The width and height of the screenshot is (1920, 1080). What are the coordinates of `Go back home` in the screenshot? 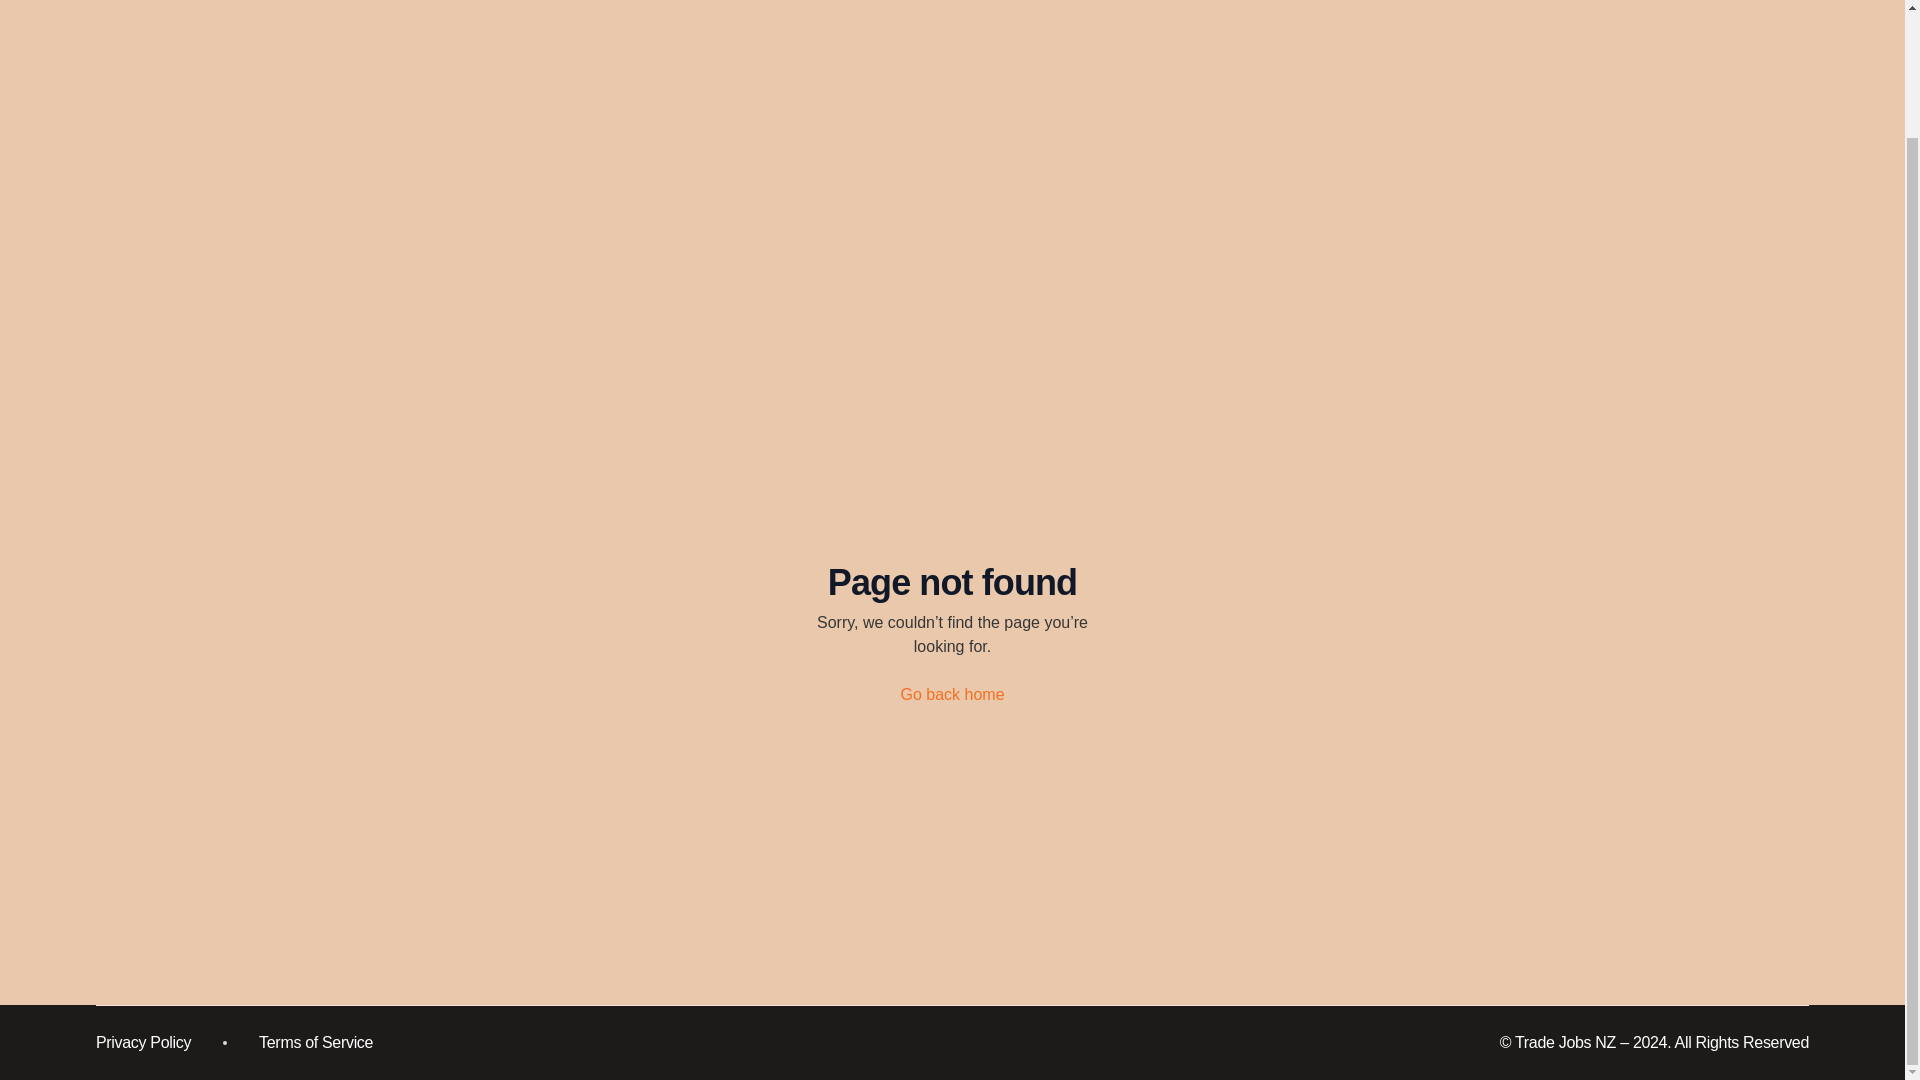 It's located at (952, 694).